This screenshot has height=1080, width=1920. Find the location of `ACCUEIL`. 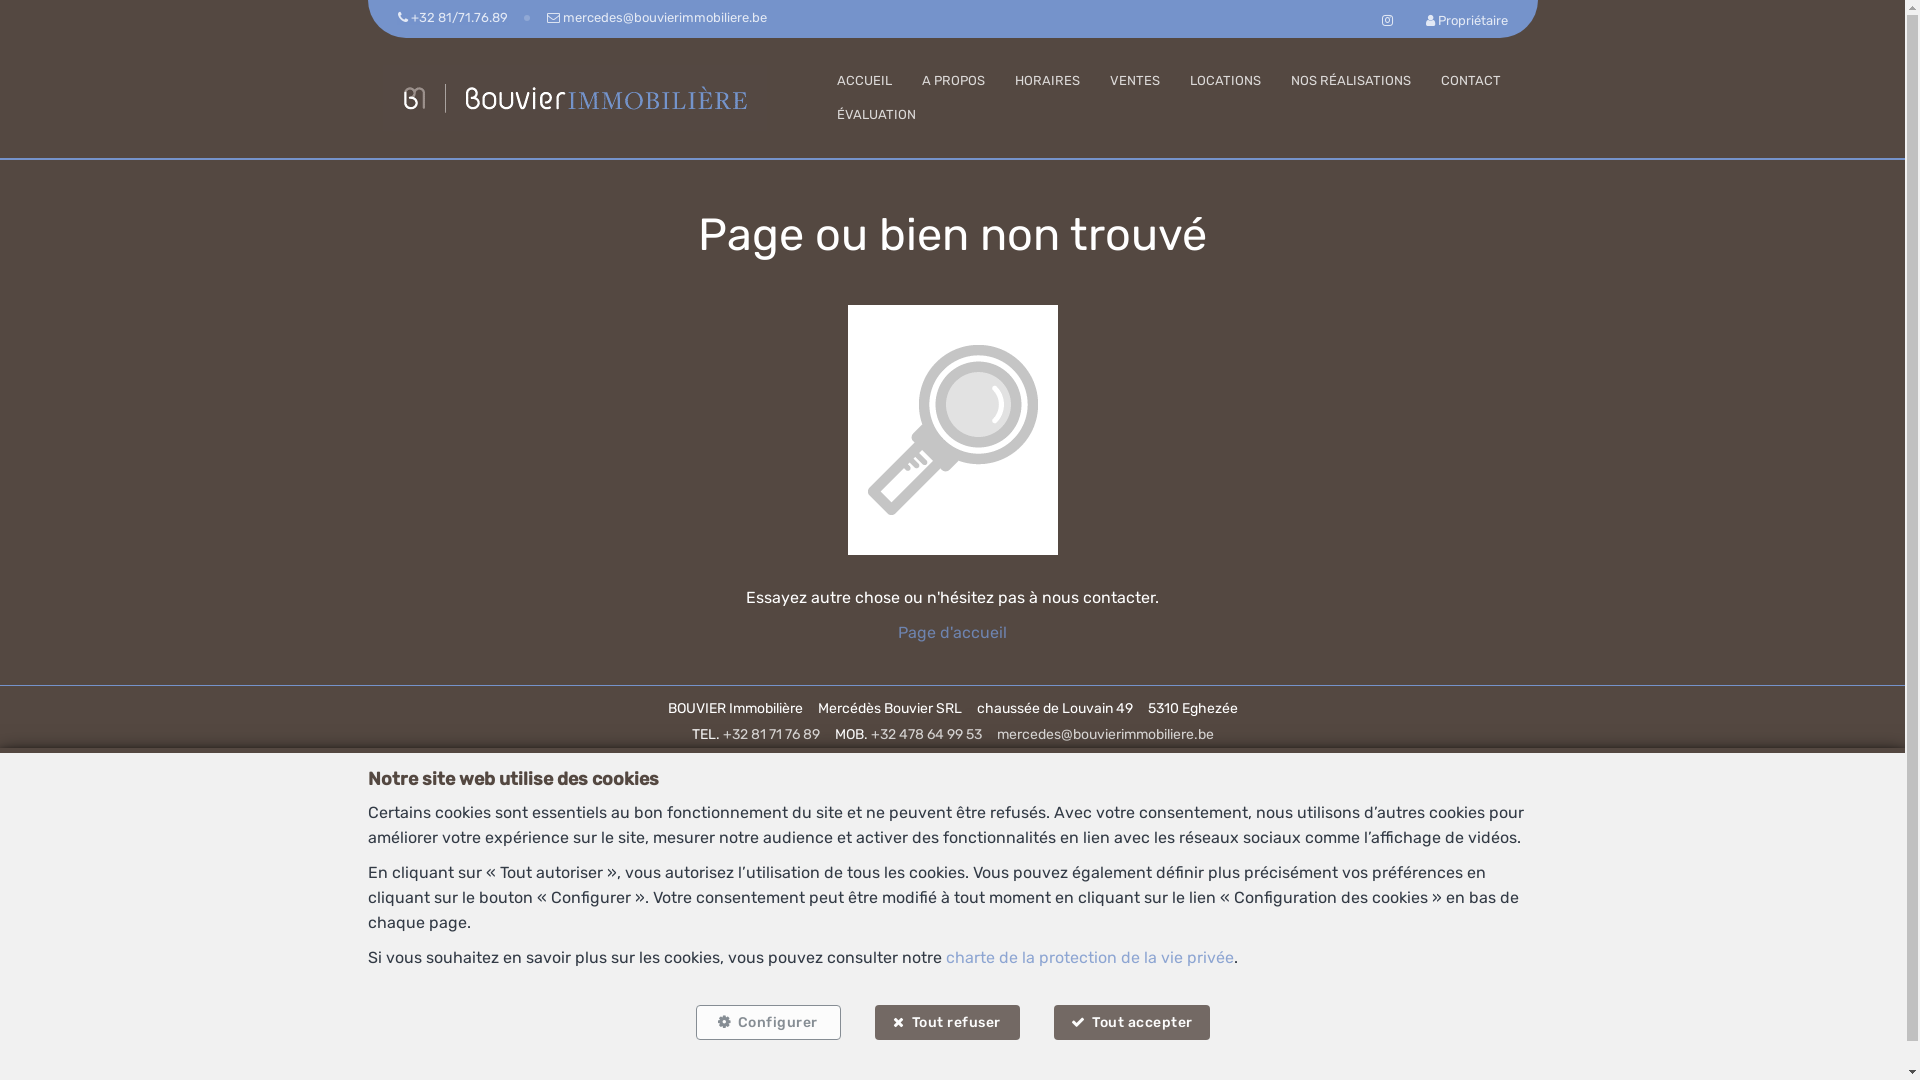

ACCUEIL is located at coordinates (864, 80).